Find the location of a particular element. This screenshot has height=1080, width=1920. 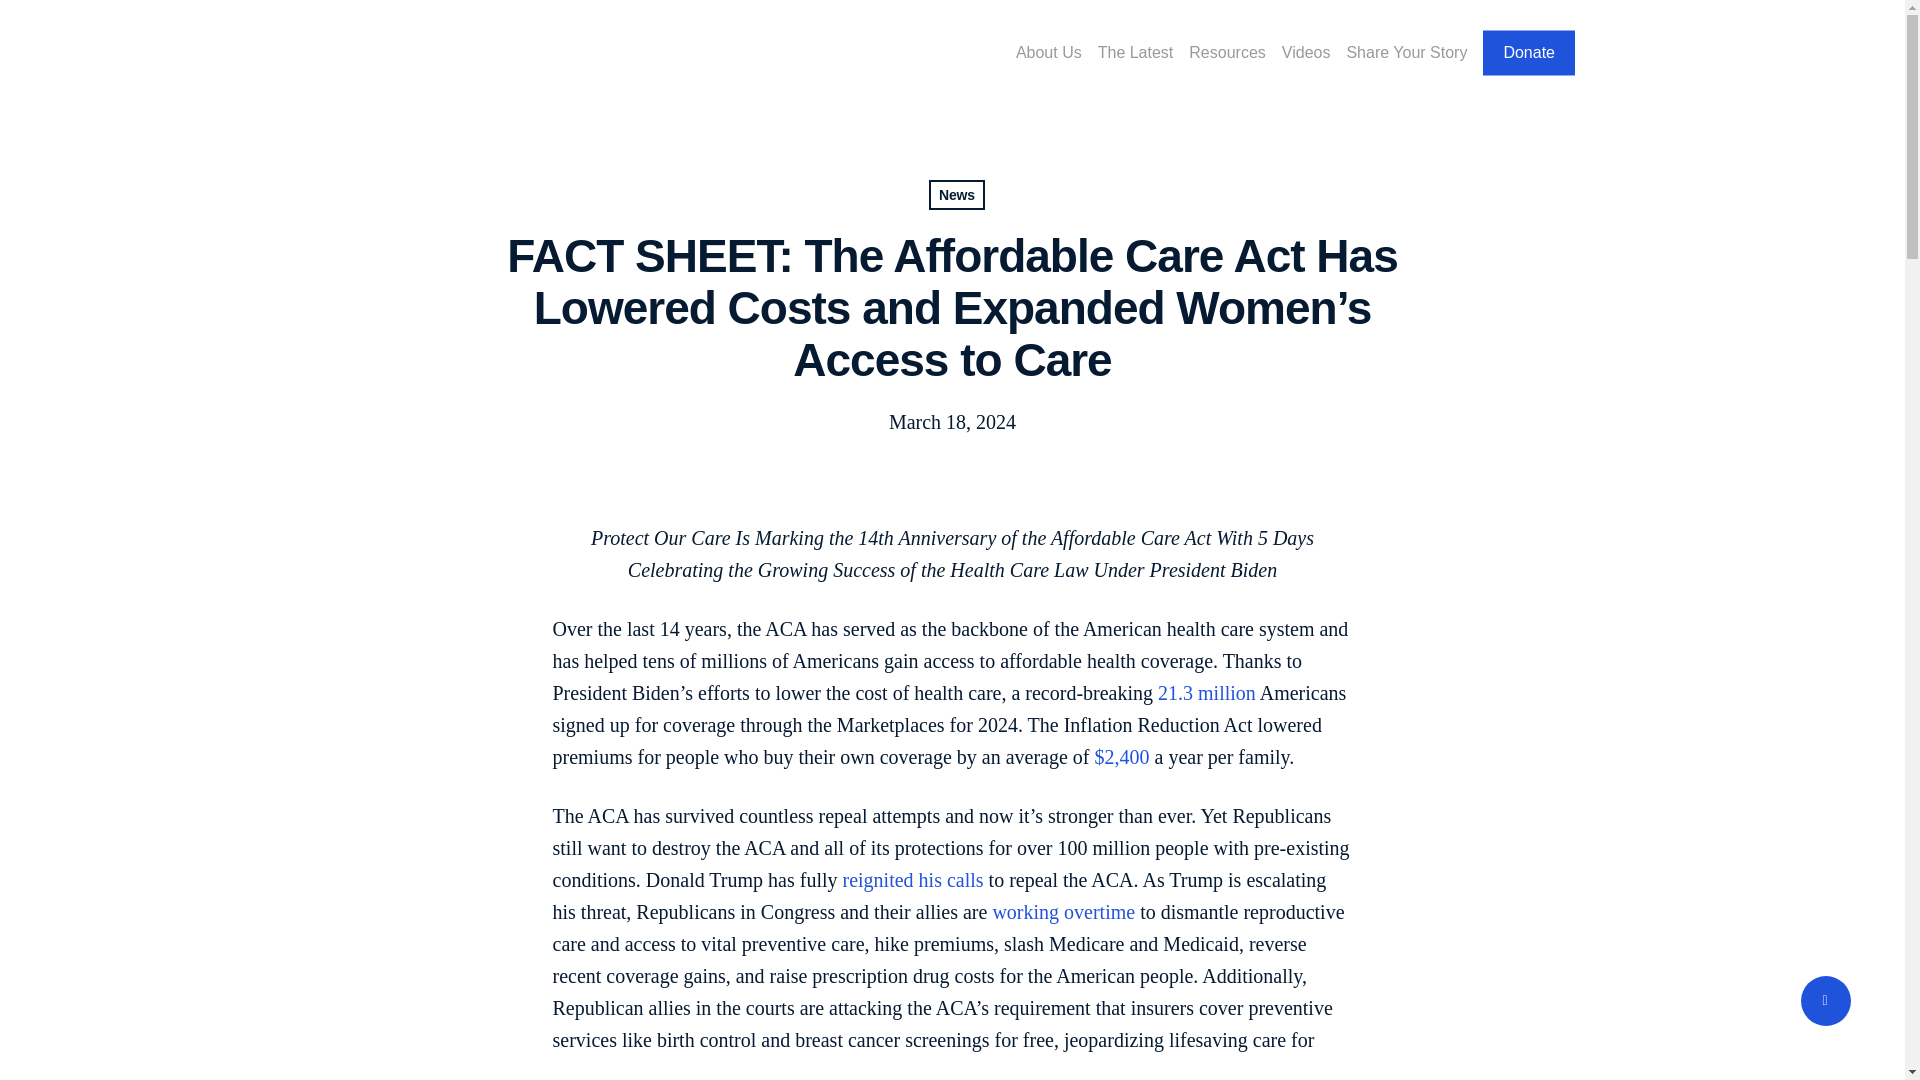

here is located at coordinates (856, 1070).